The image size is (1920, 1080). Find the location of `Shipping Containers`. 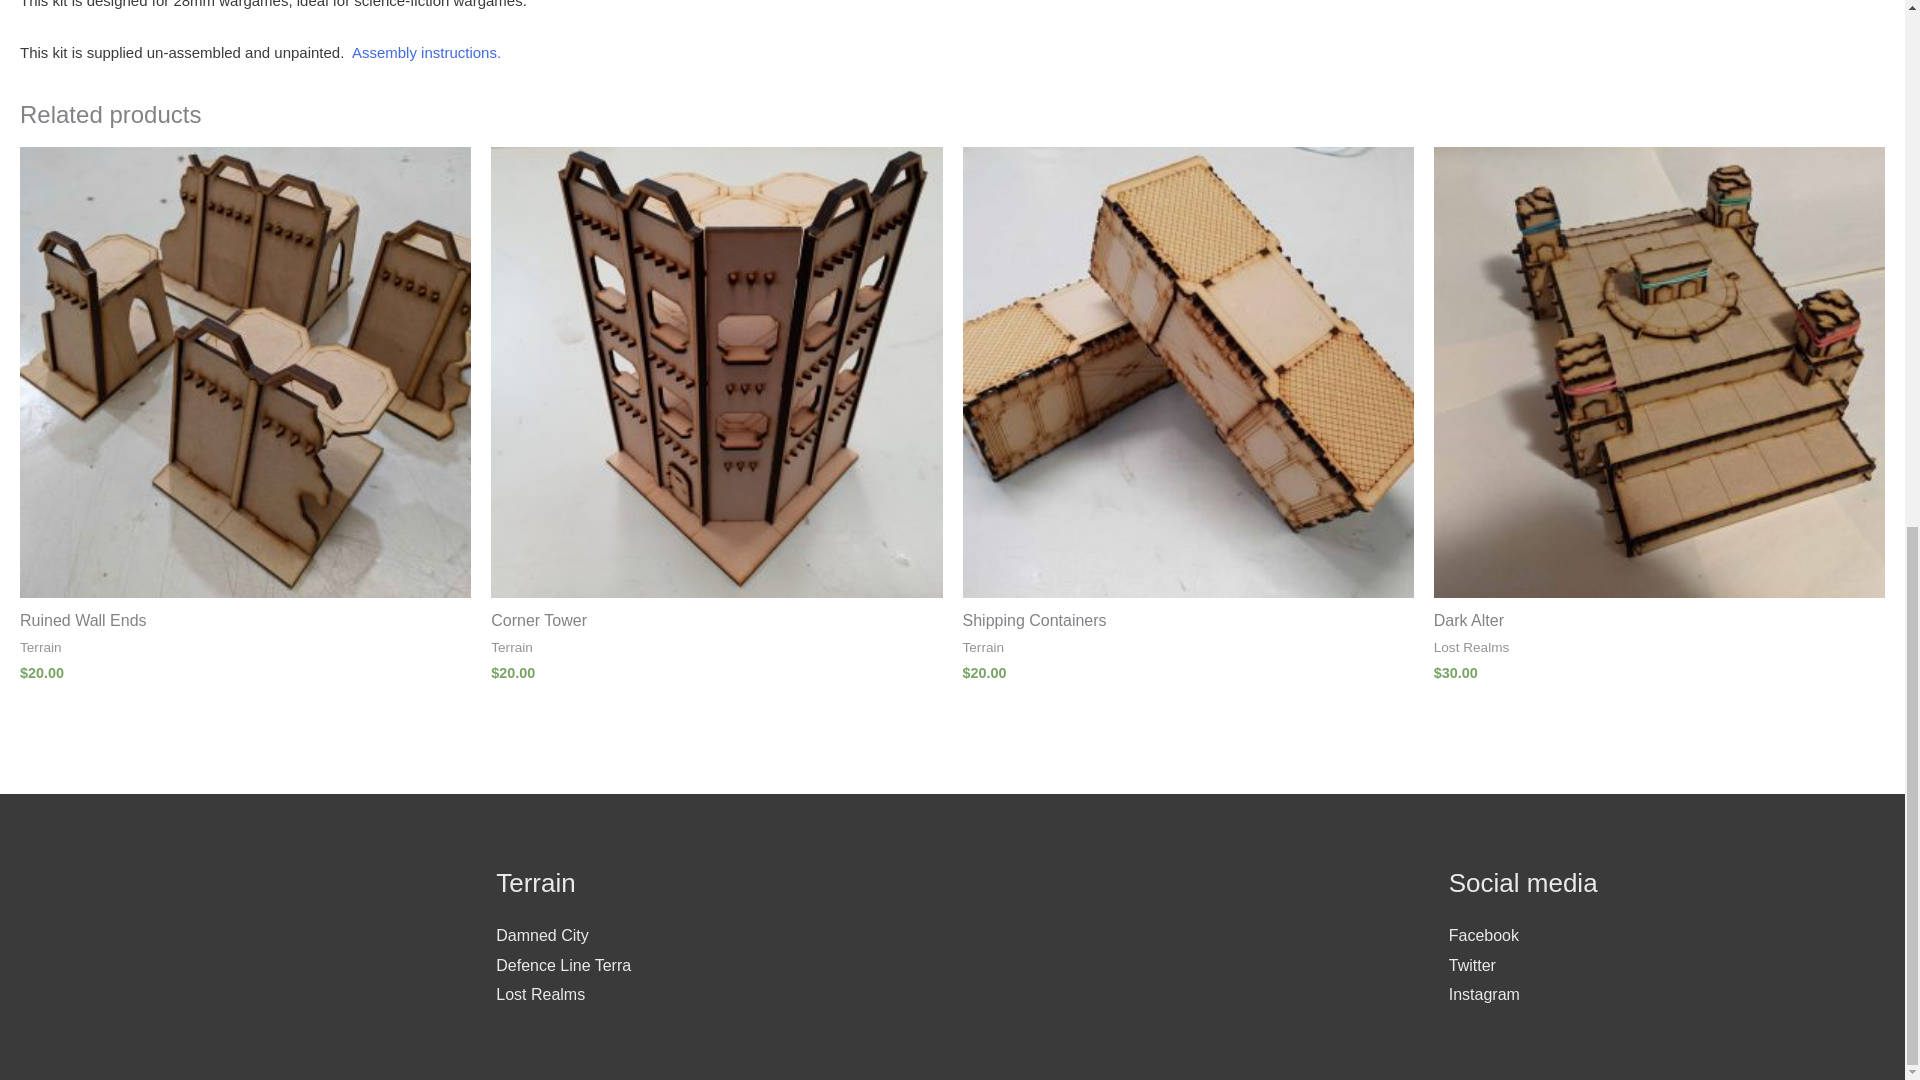

Shipping Containers is located at coordinates (1187, 621).